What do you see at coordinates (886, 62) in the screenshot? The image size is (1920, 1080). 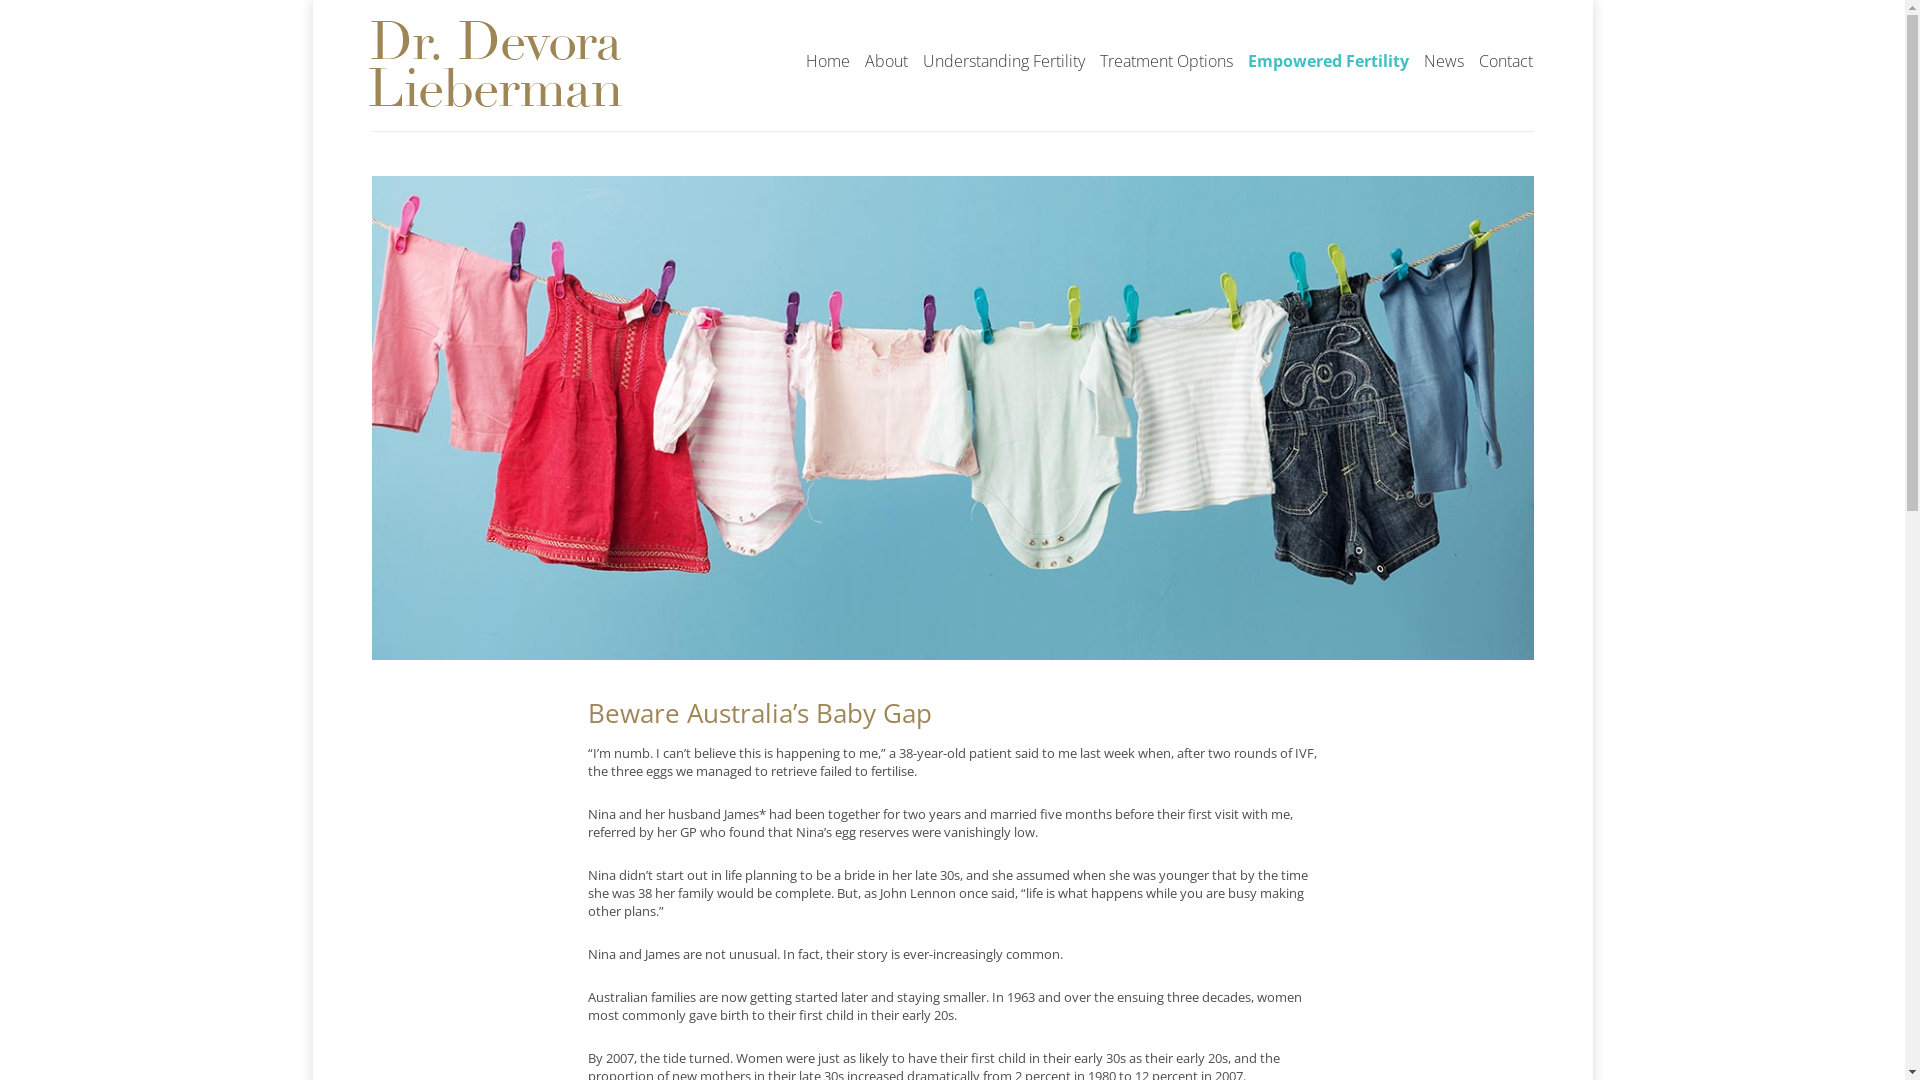 I see `About` at bounding box center [886, 62].